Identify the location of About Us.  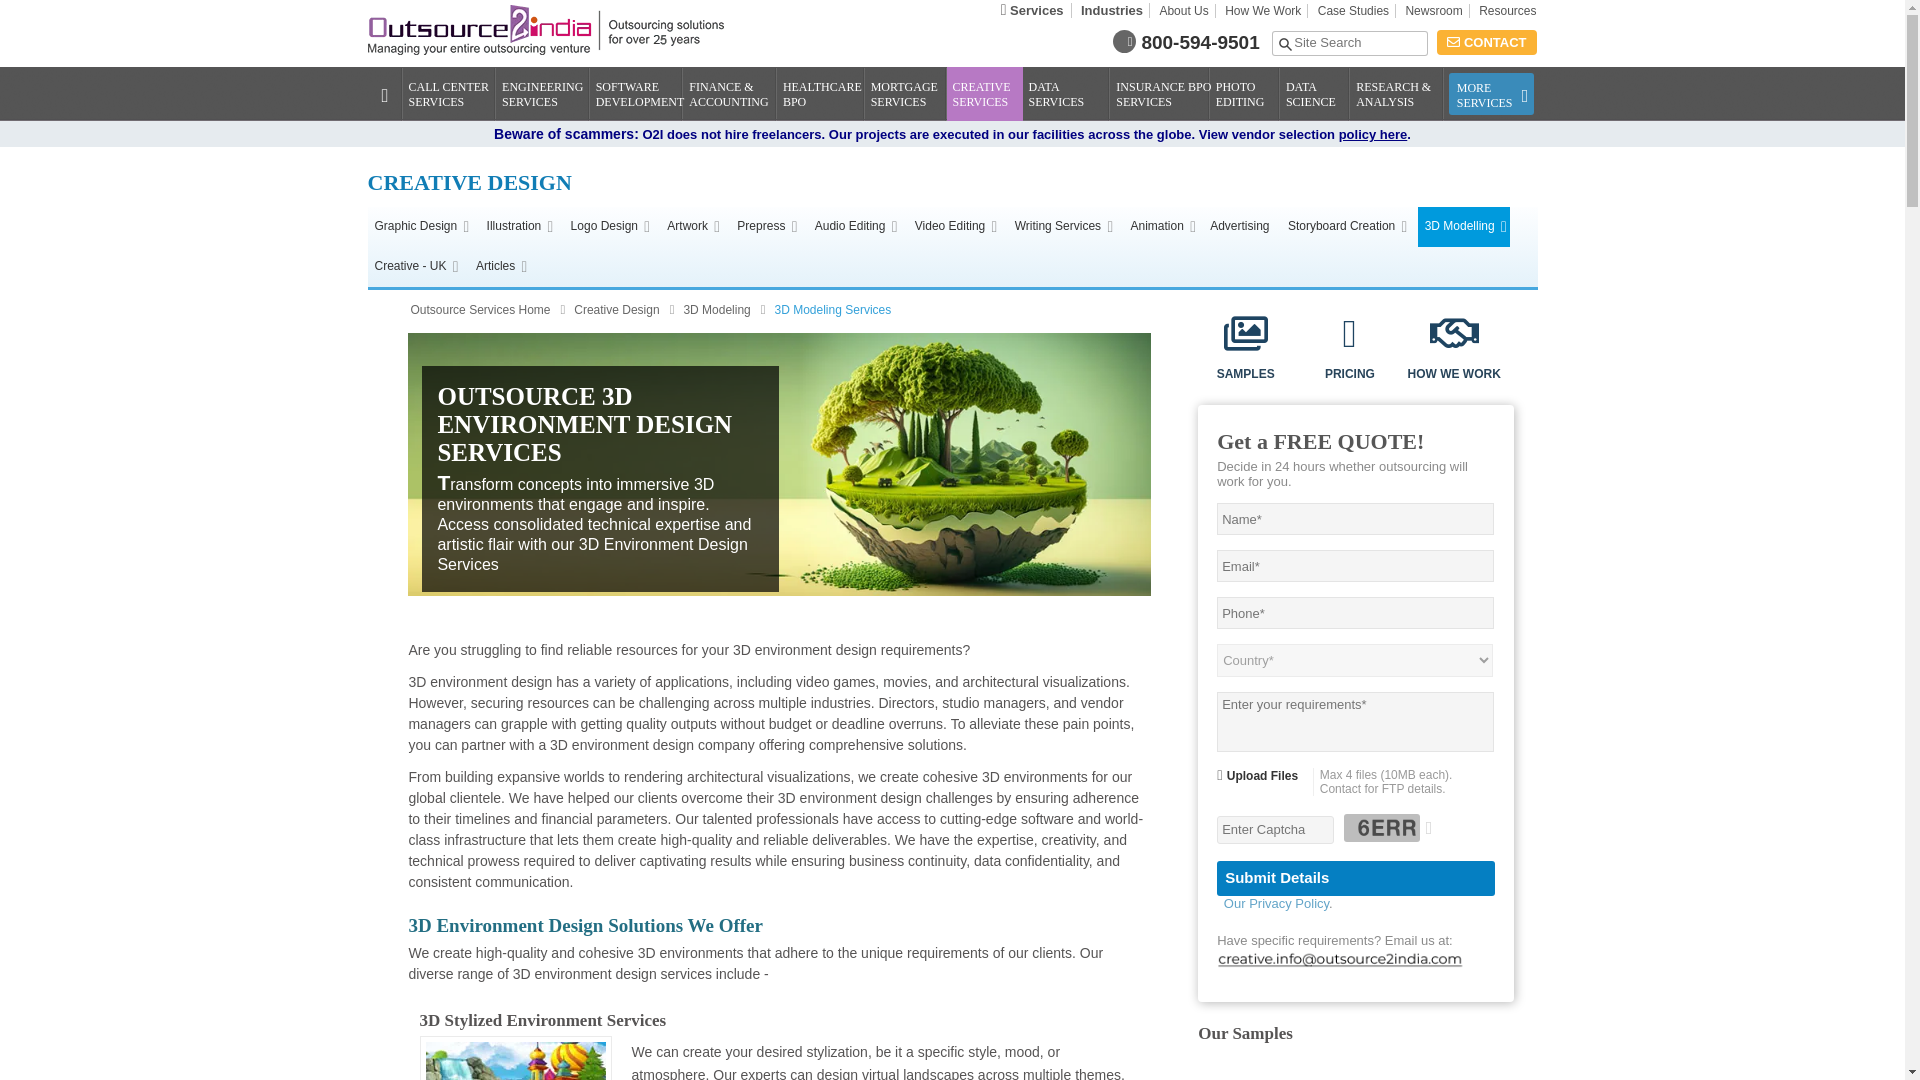
(1184, 11).